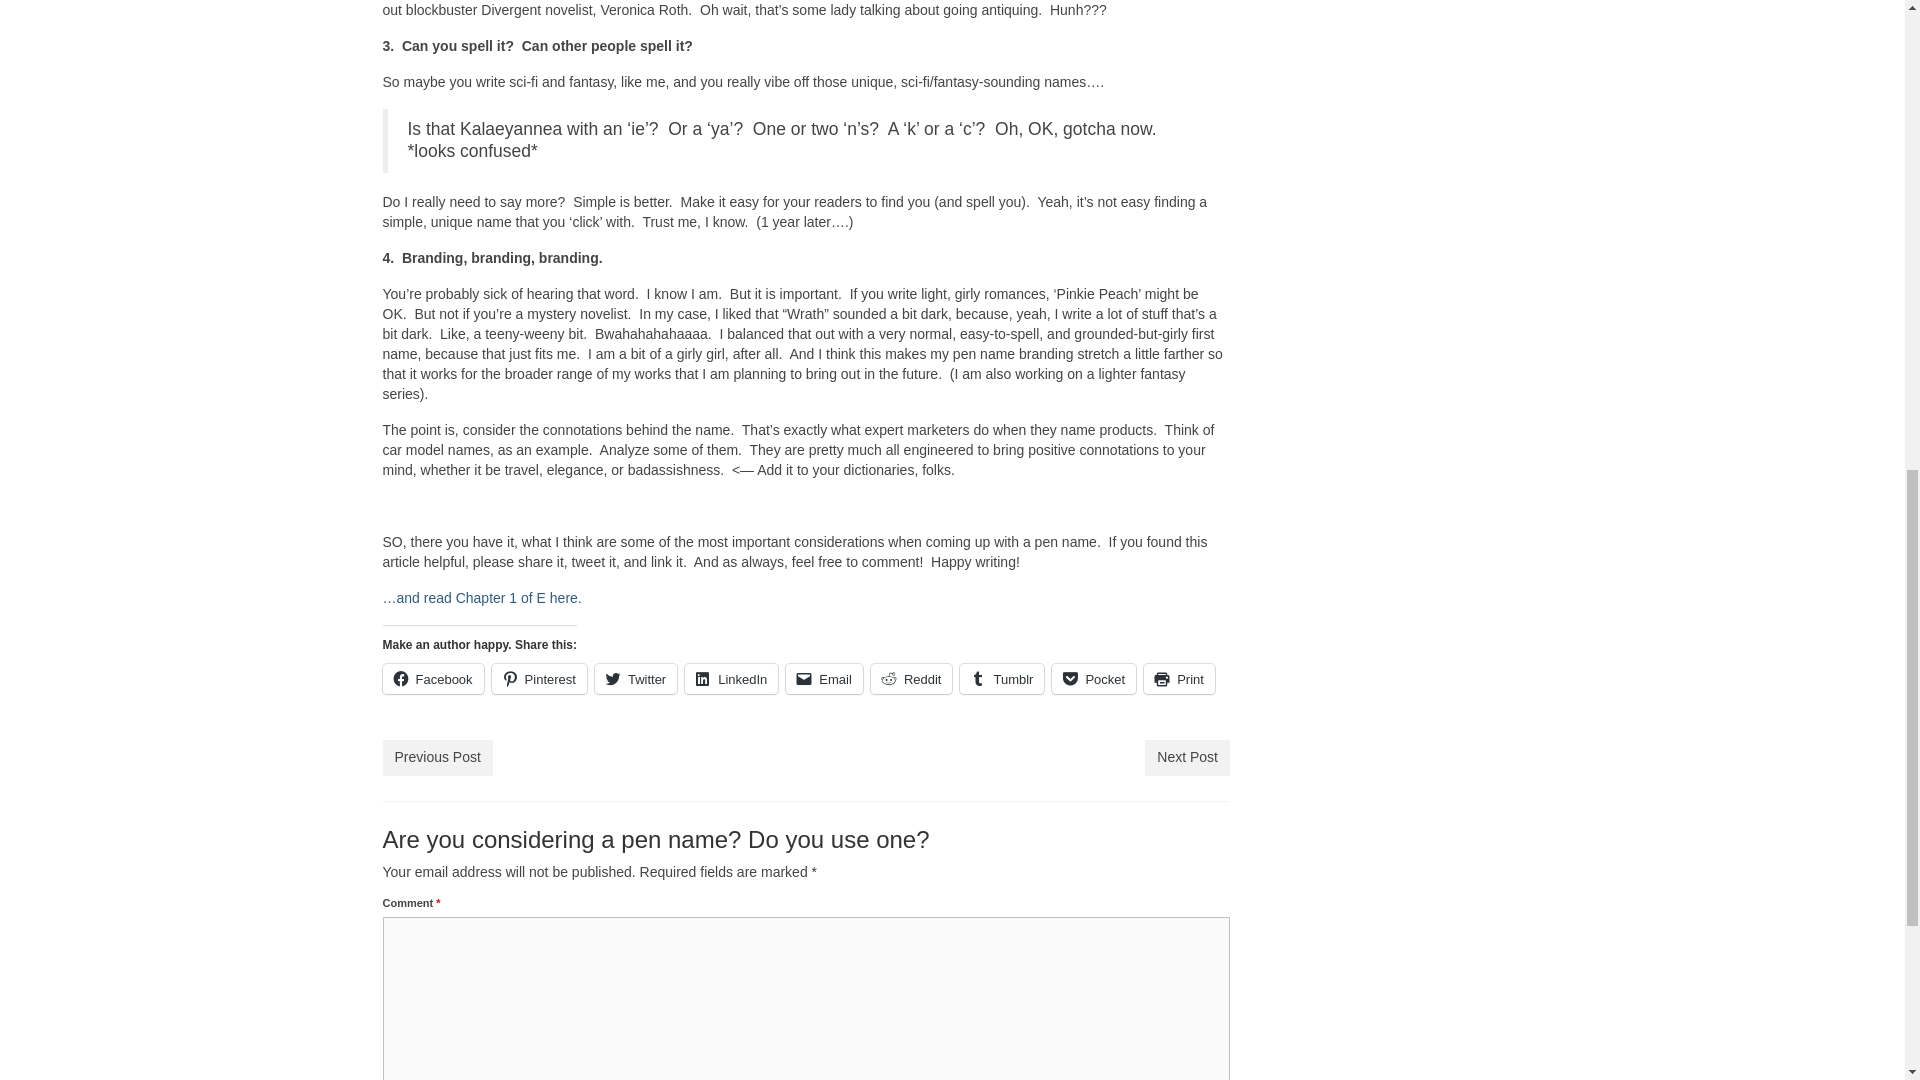 This screenshot has width=1920, height=1080. What do you see at coordinates (1180, 679) in the screenshot?
I see `Print` at bounding box center [1180, 679].